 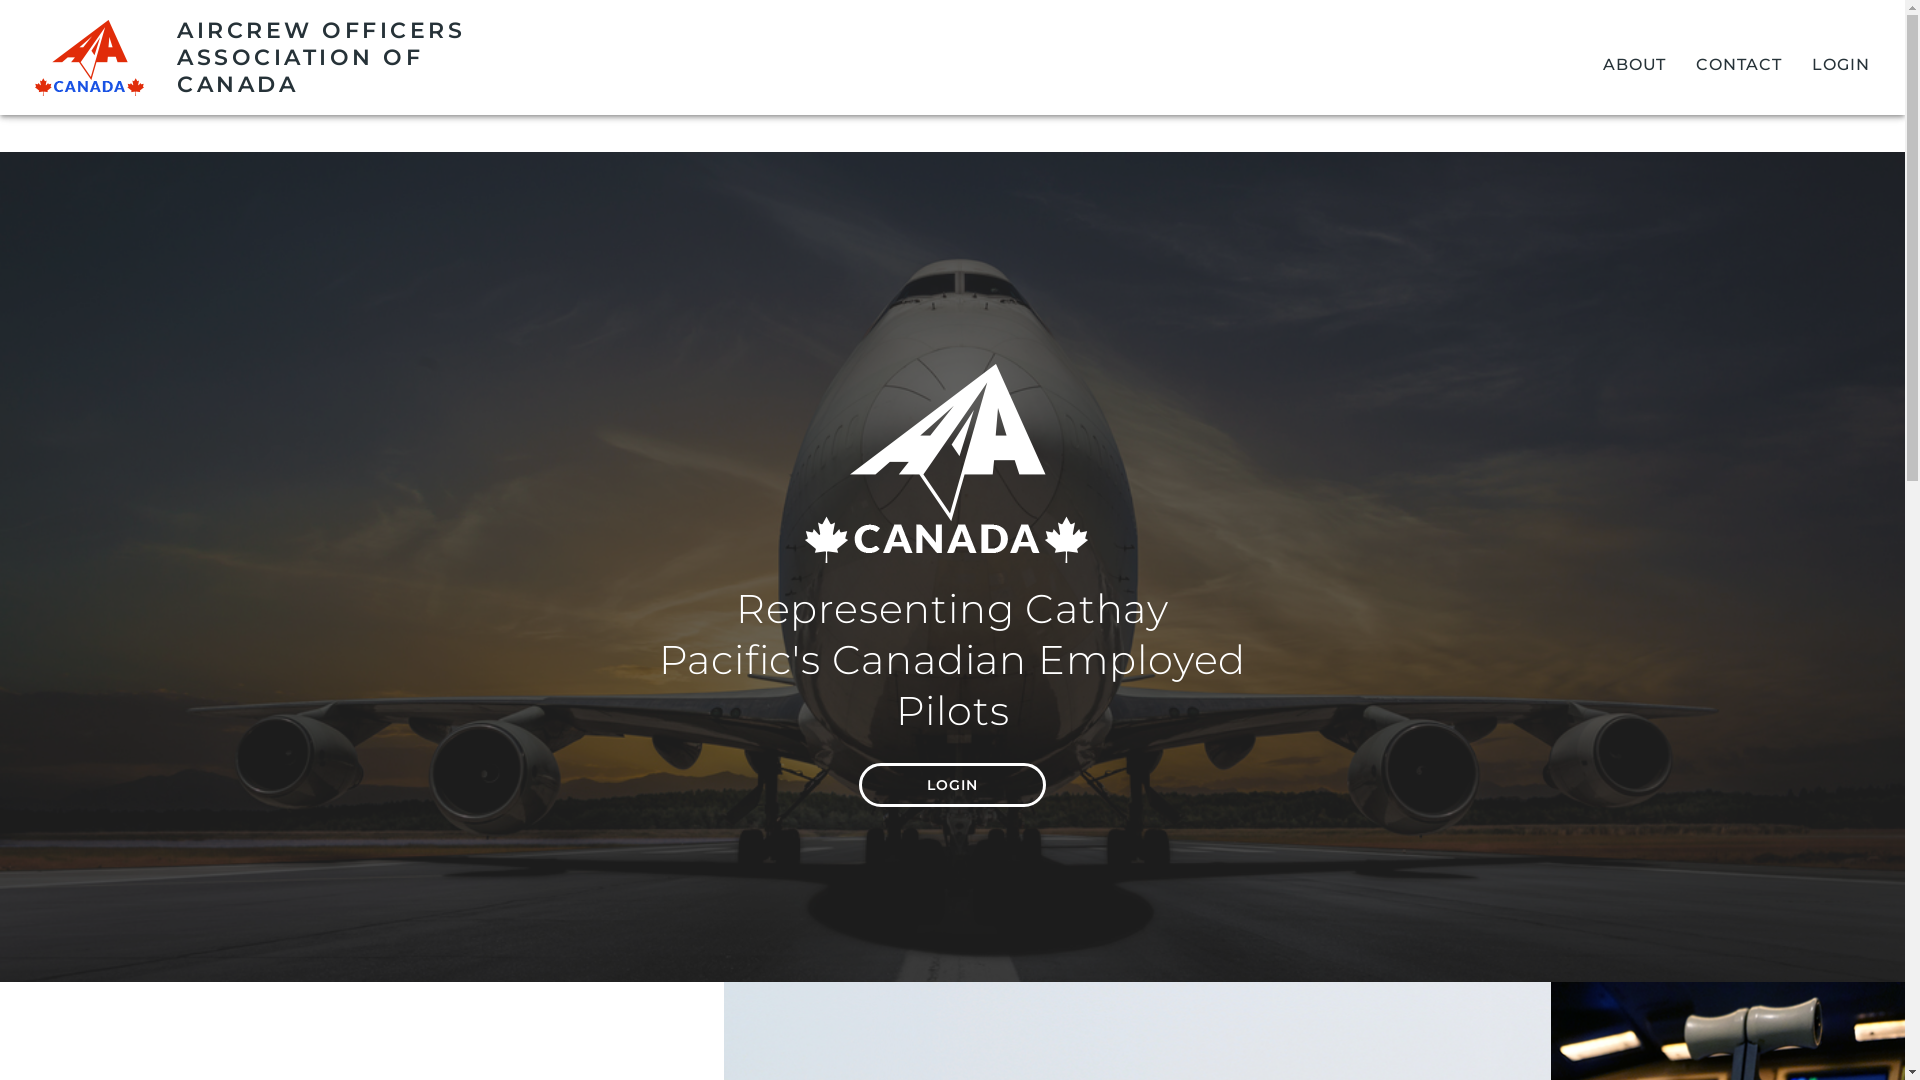 What do you see at coordinates (1841, 64) in the screenshot?
I see `LOGIN` at bounding box center [1841, 64].